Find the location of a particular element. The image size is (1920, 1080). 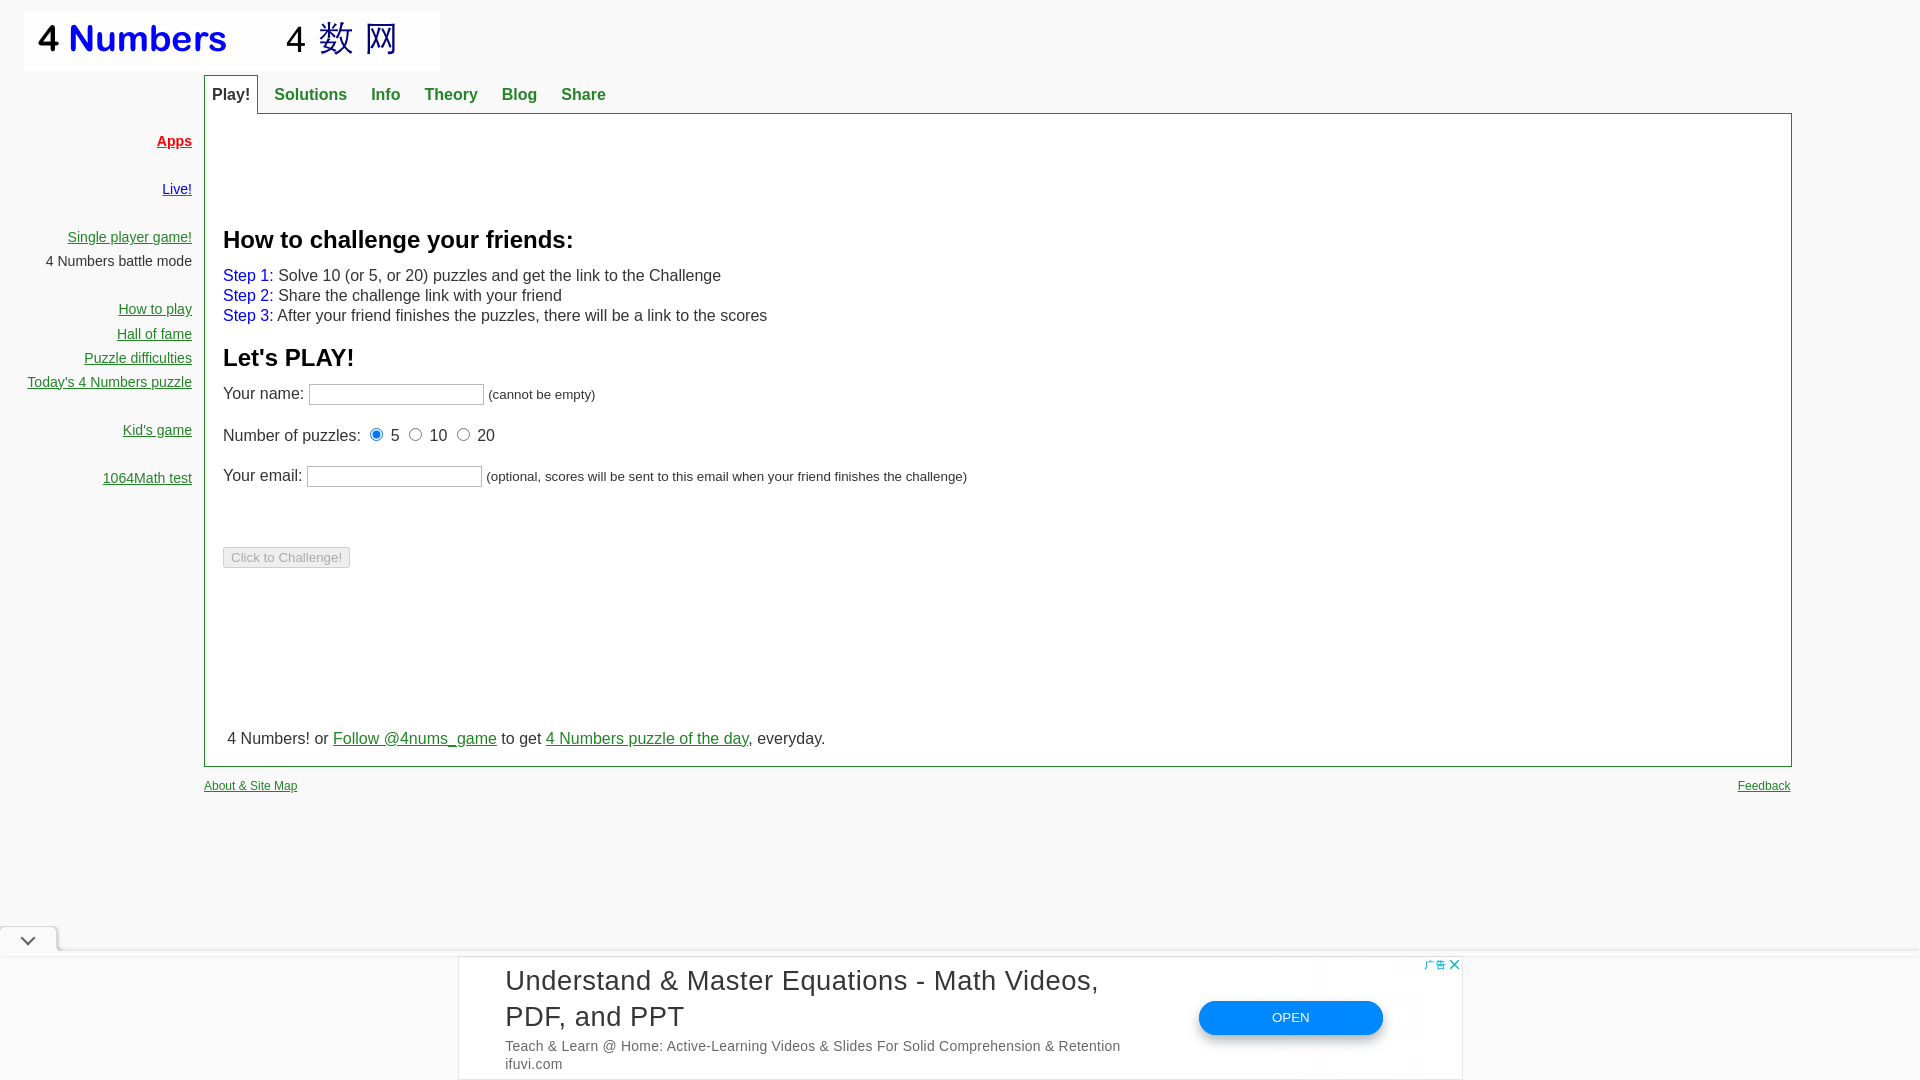

Blog is located at coordinates (520, 95).